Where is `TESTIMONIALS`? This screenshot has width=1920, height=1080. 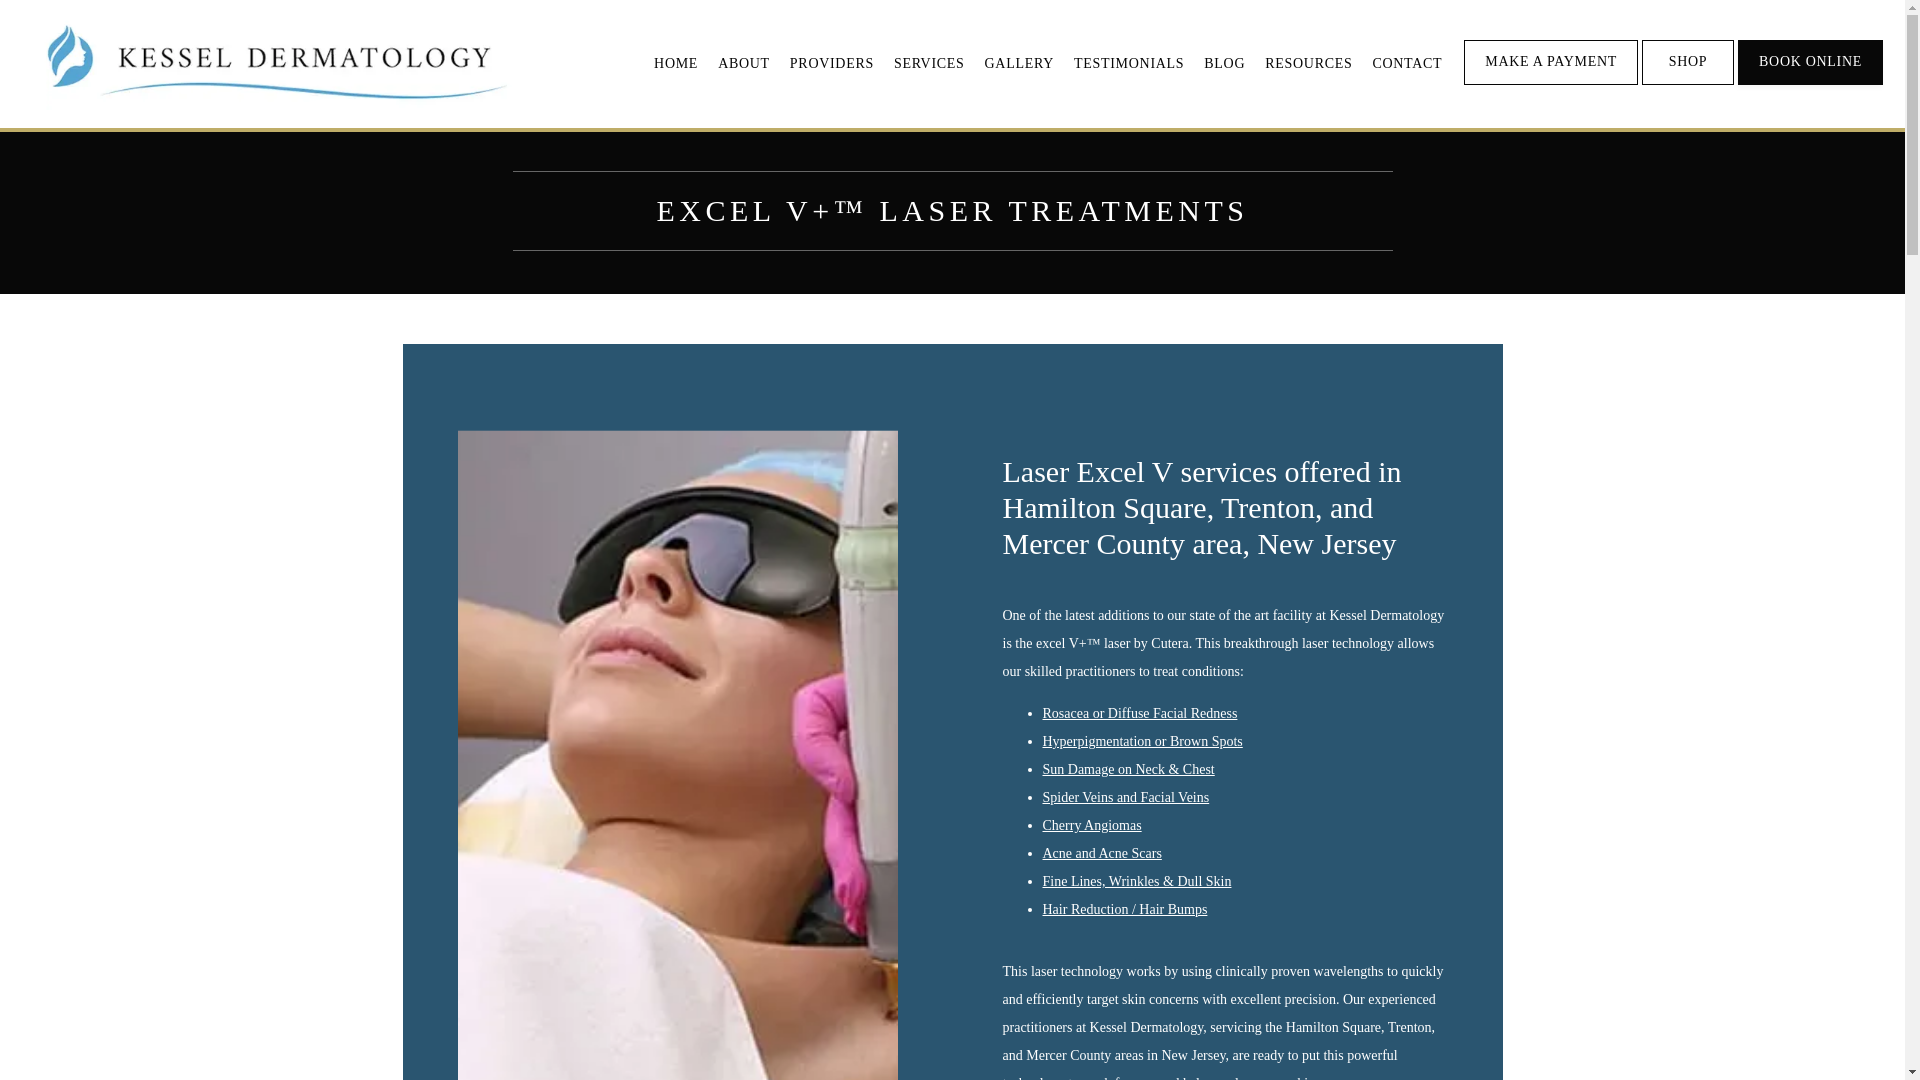
TESTIMONIALS is located at coordinates (1128, 64).